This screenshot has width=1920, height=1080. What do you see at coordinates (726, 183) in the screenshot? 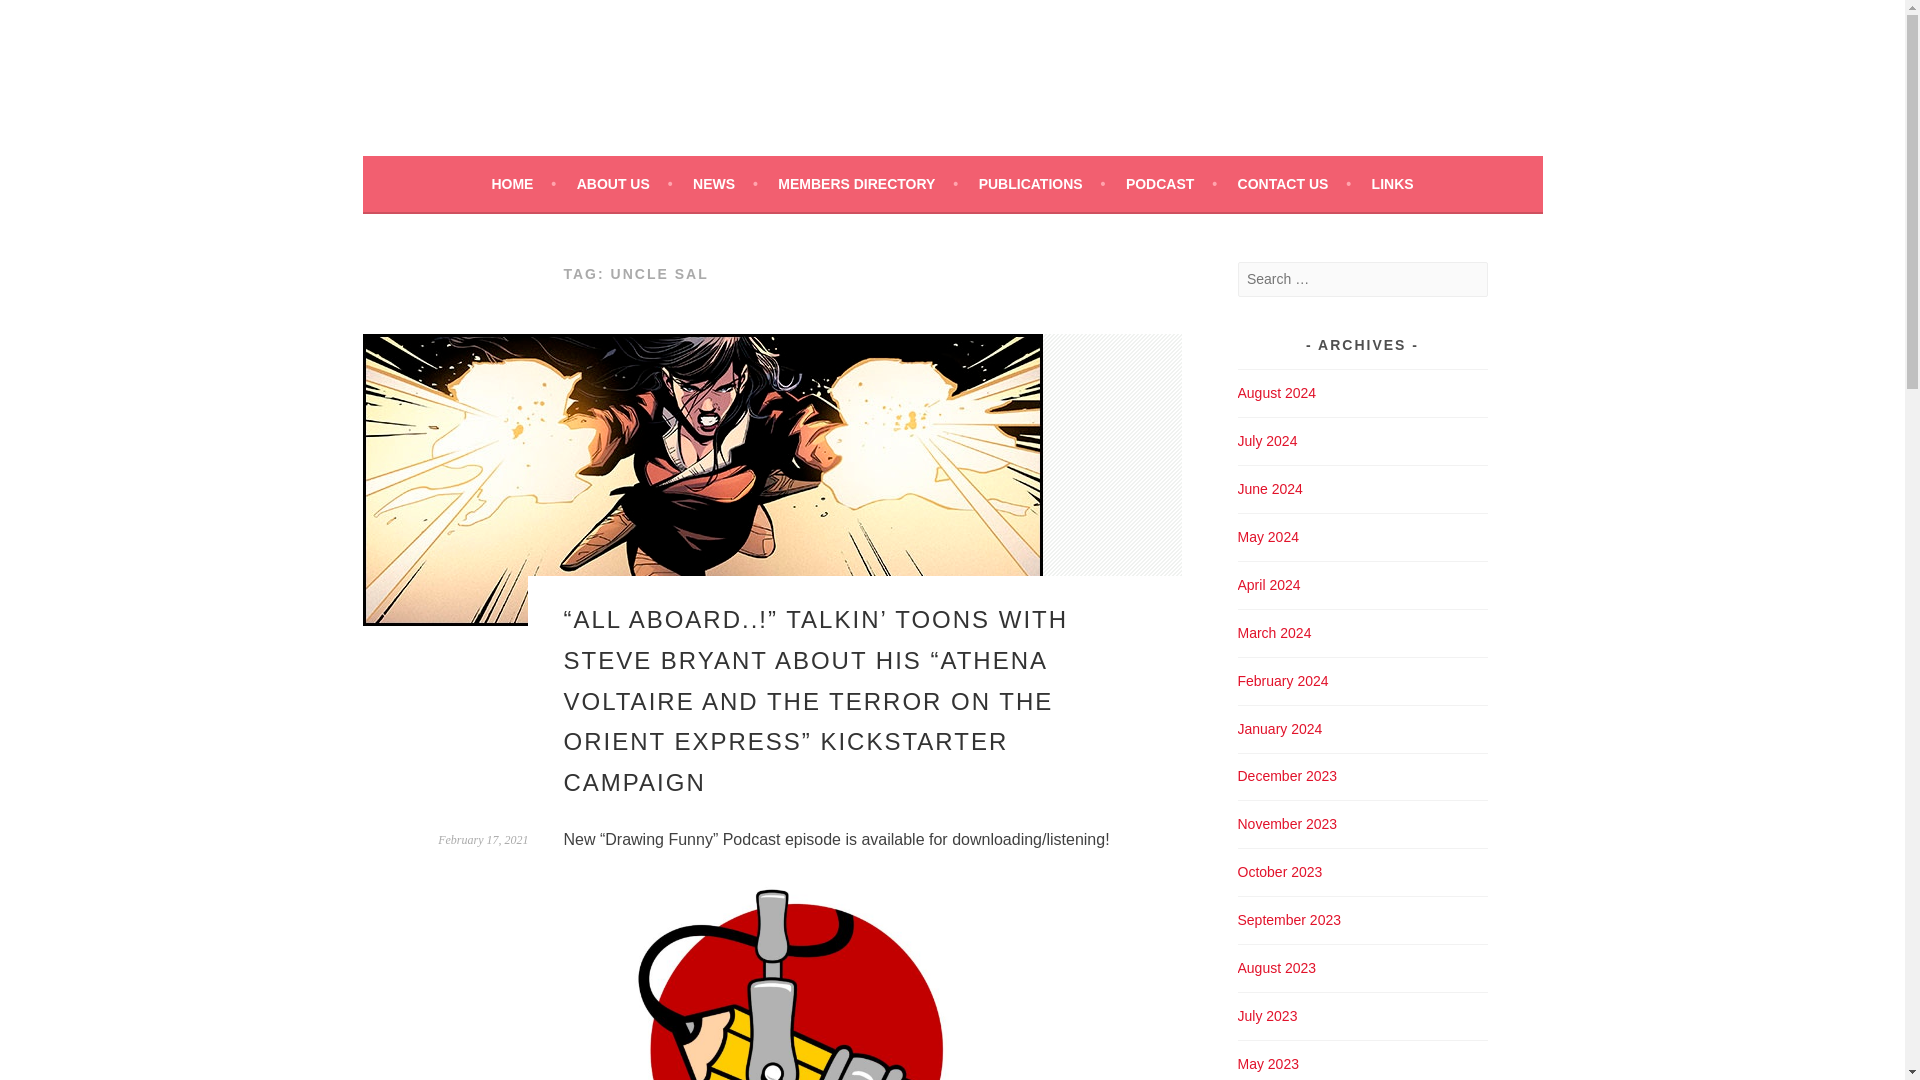
I see `NEWS` at bounding box center [726, 183].